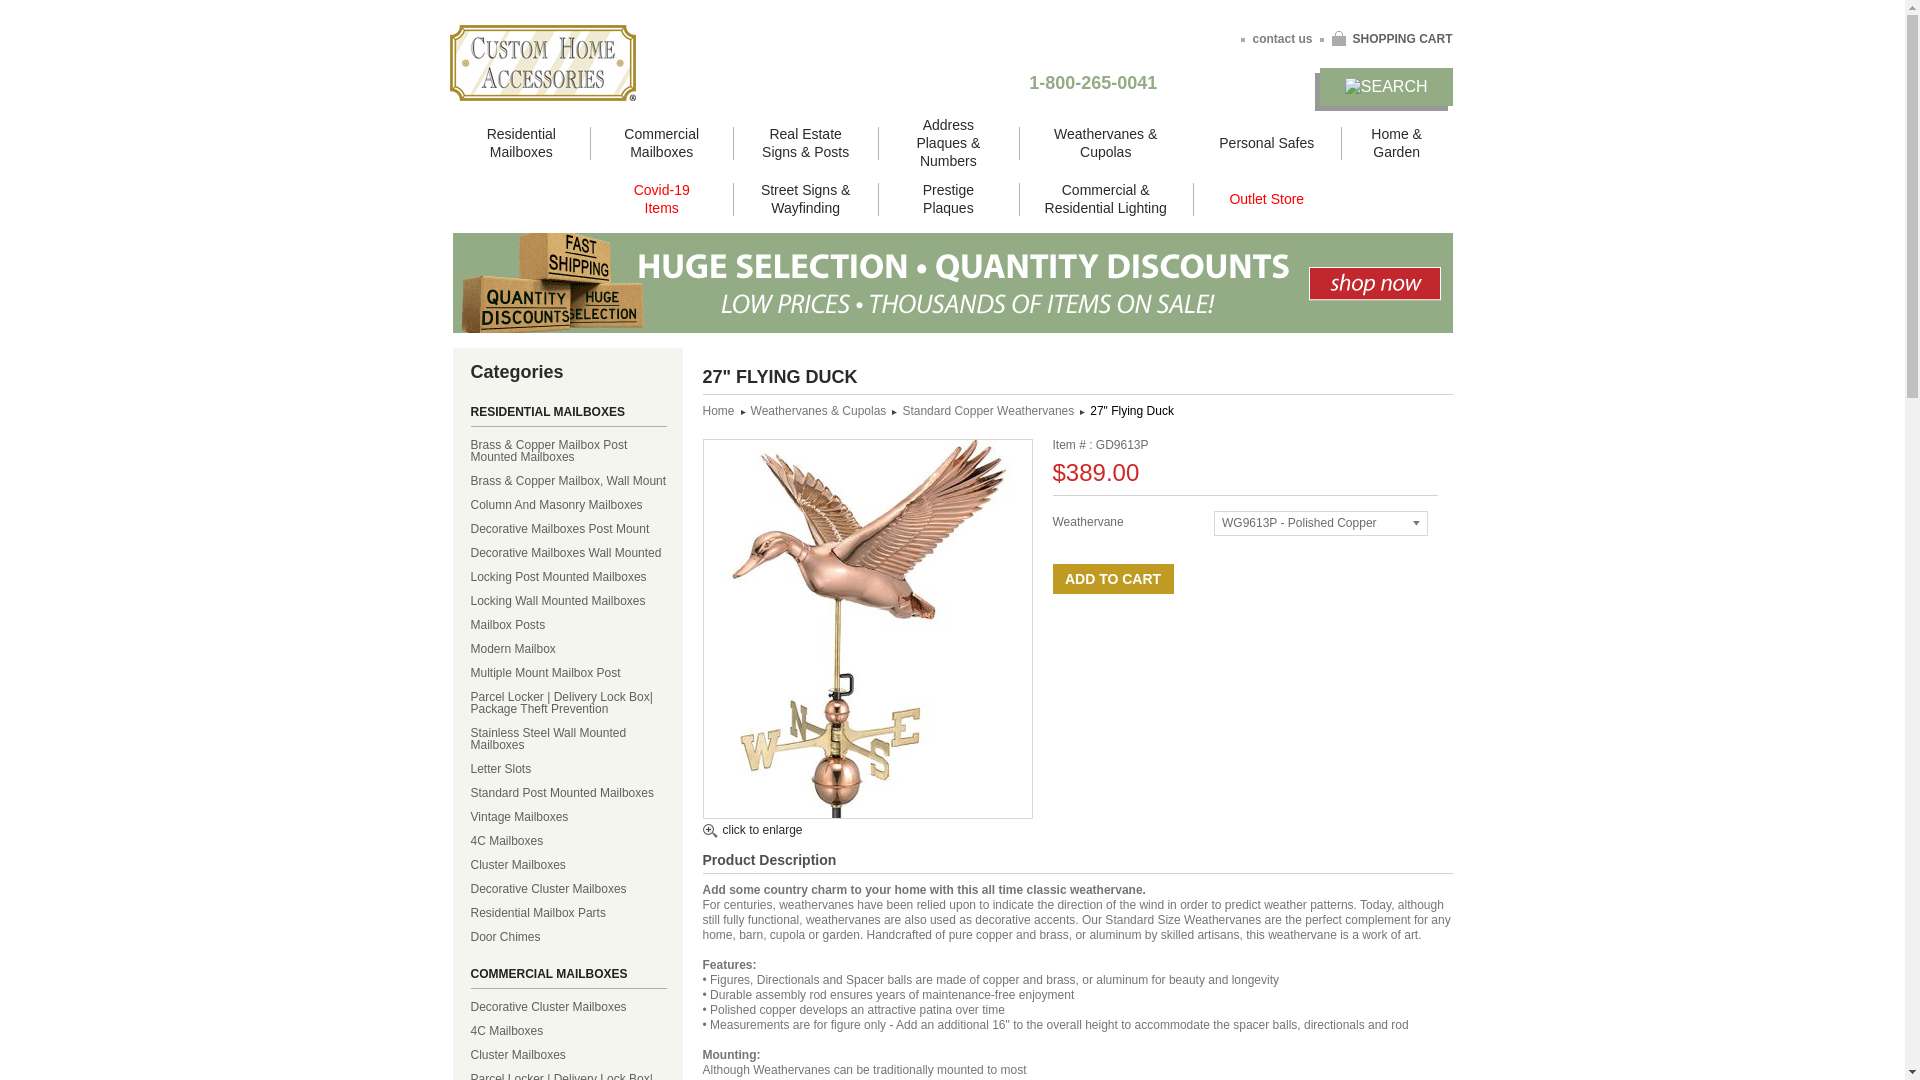  What do you see at coordinates (661, 199) in the screenshot?
I see `Covid-19 Items` at bounding box center [661, 199].